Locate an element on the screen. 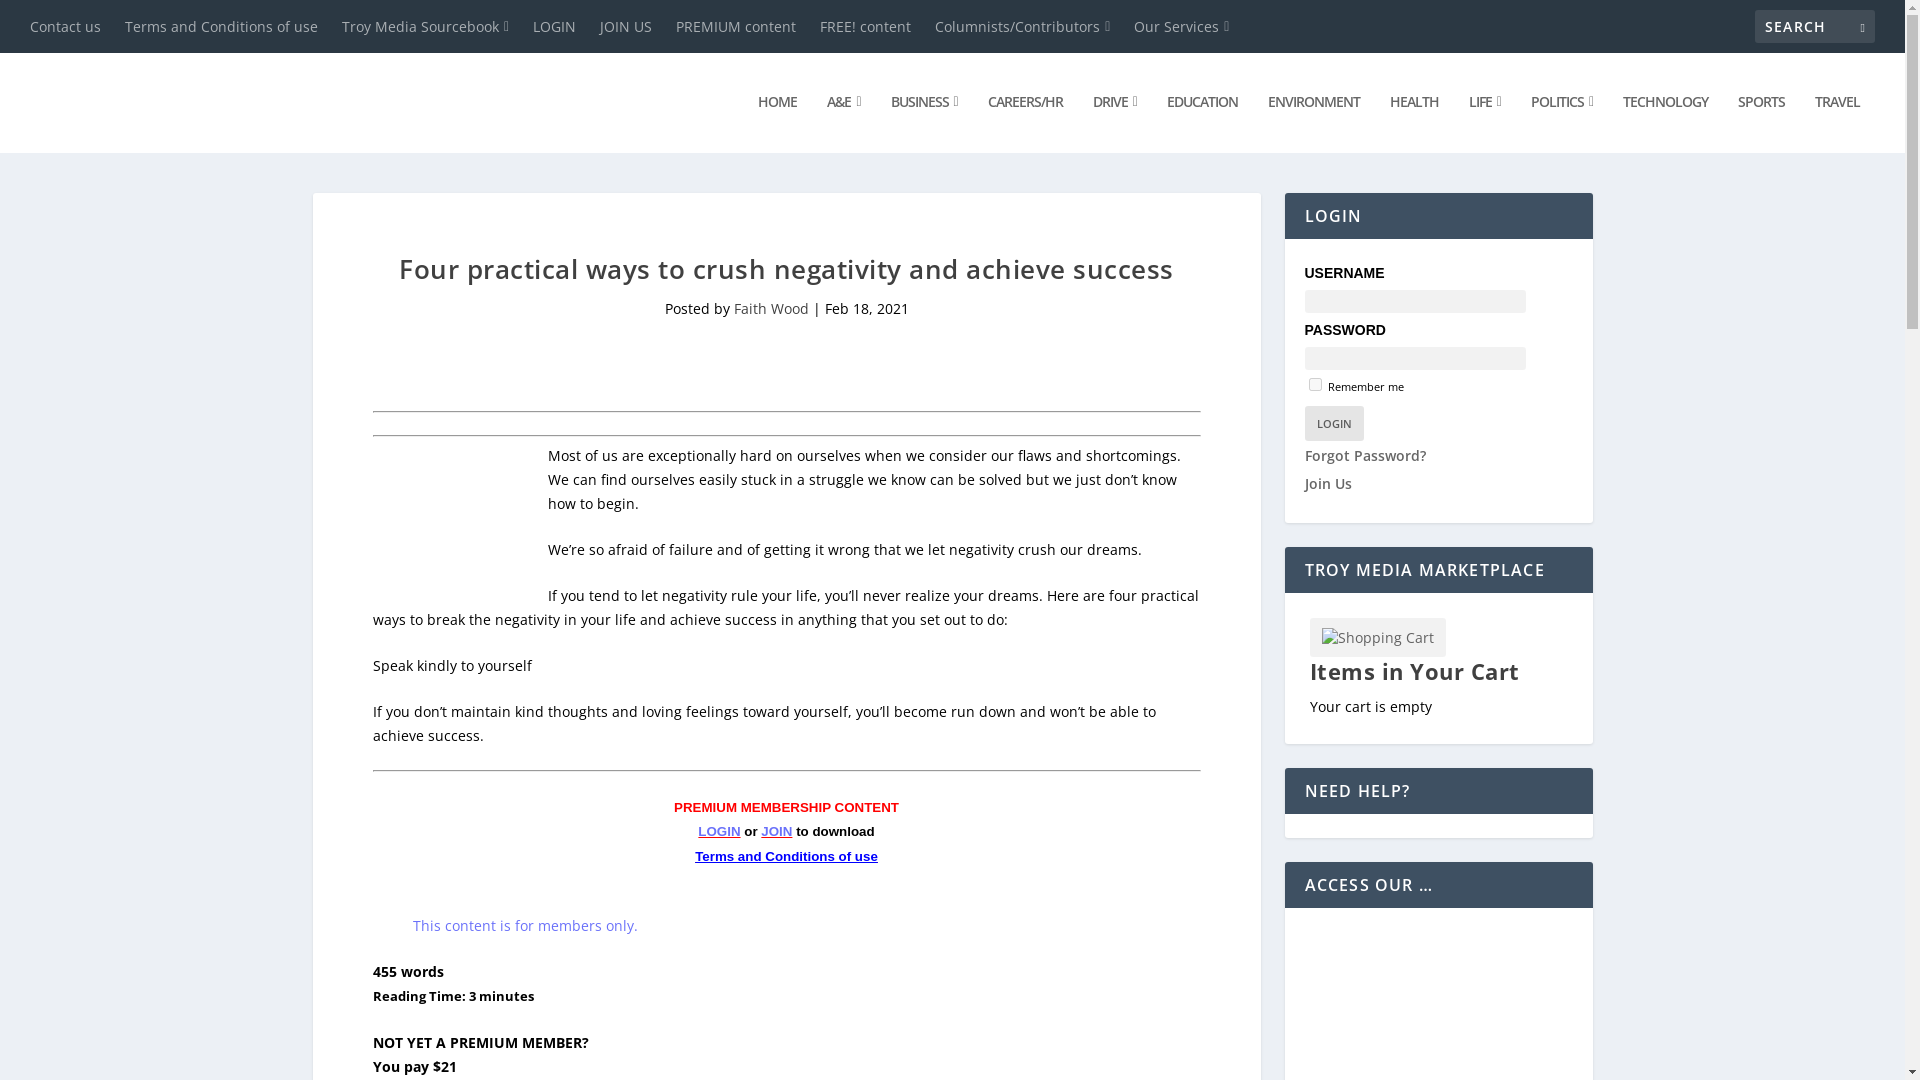 This screenshot has width=1920, height=1080. Search for: is located at coordinates (1814, 26).